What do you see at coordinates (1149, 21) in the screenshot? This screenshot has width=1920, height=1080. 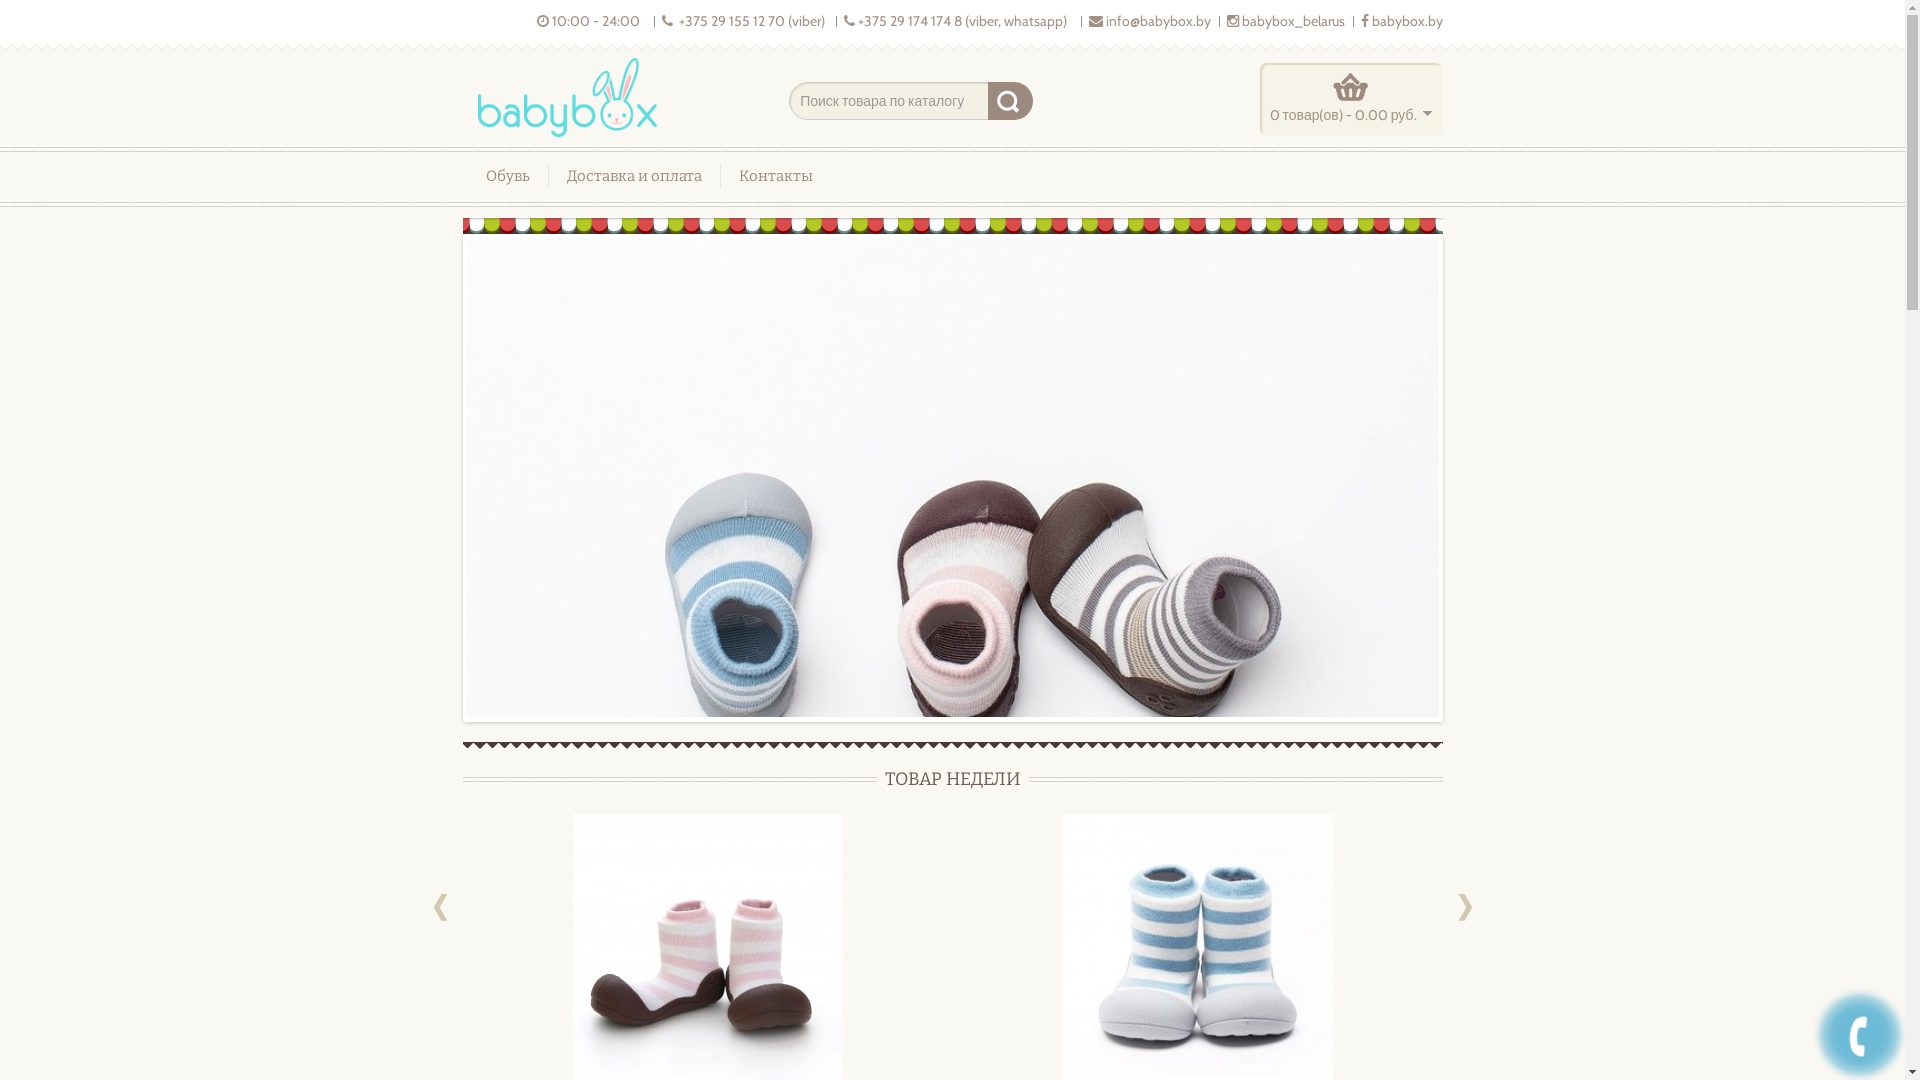 I see ` info@babybox.by` at bounding box center [1149, 21].